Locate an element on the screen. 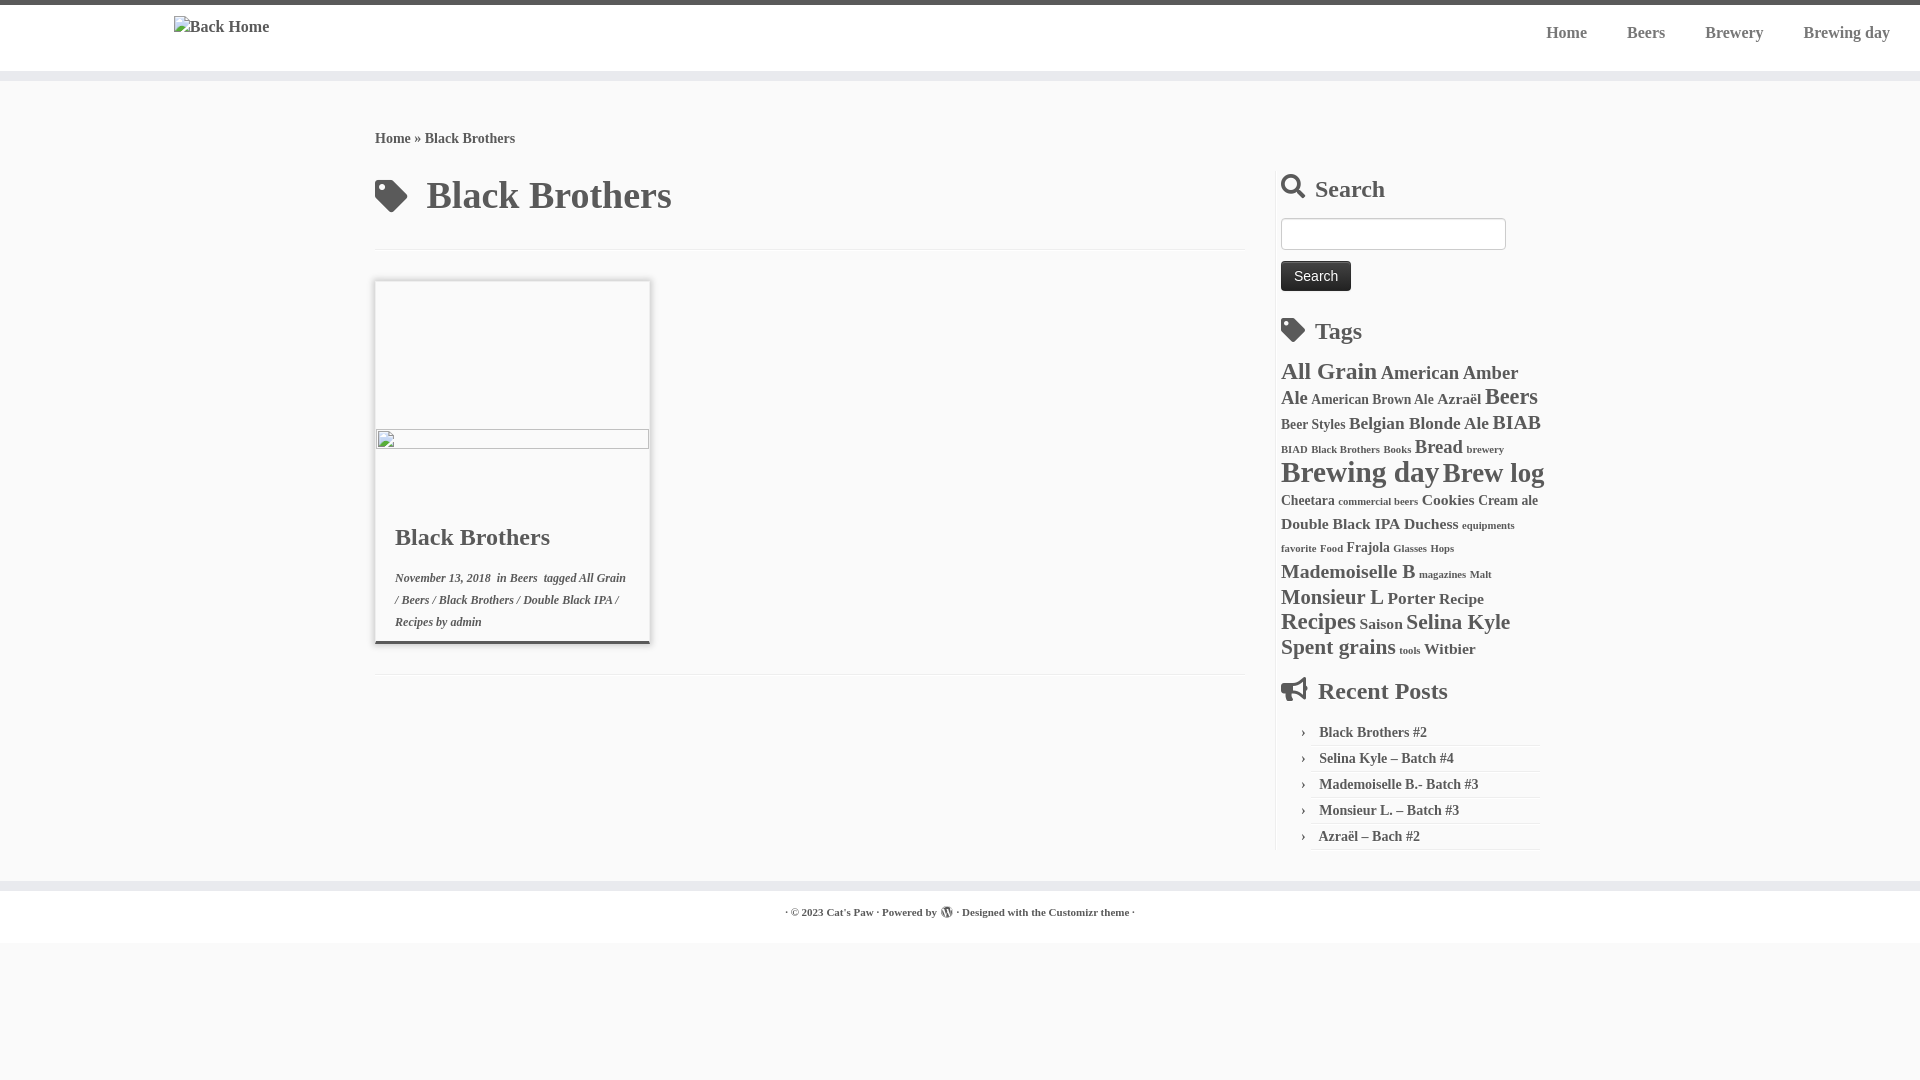 The width and height of the screenshot is (1920, 1080). All Grain is located at coordinates (1329, 371).